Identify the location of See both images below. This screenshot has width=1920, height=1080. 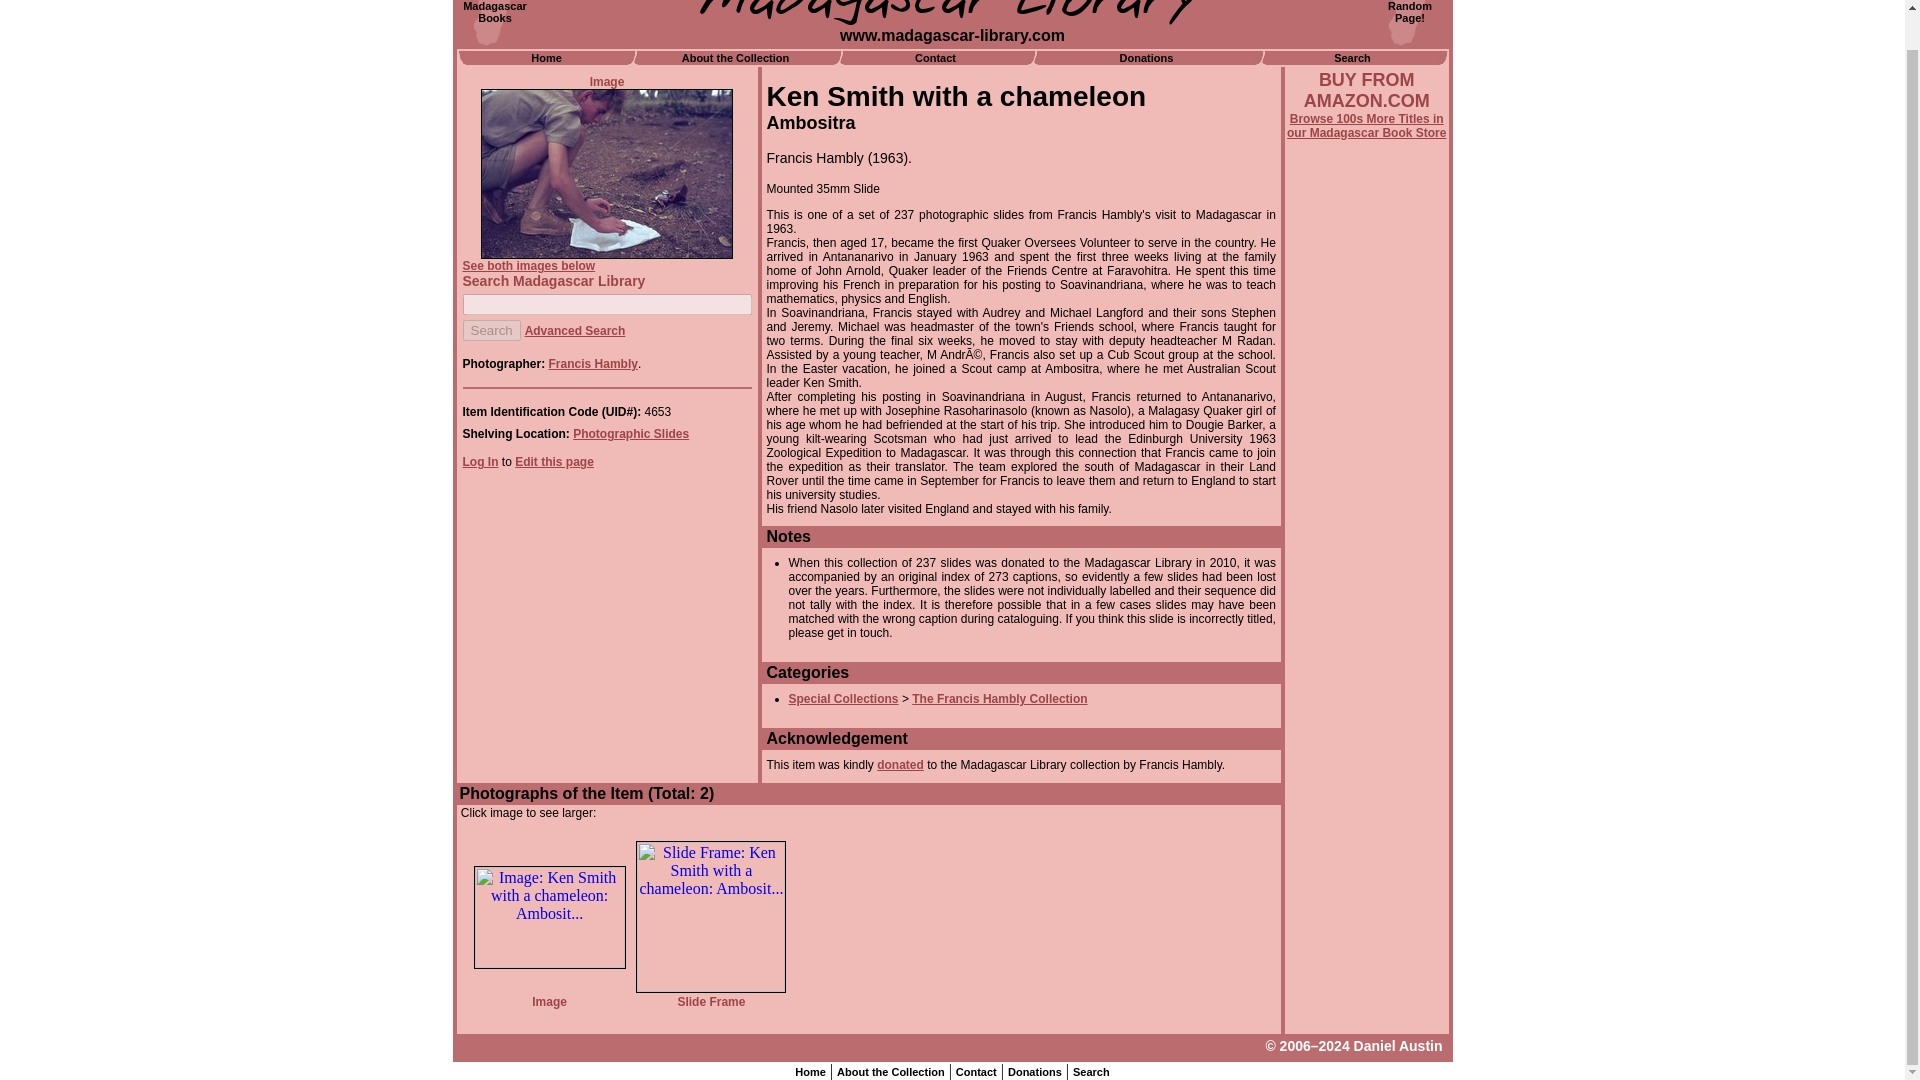
(491, 330).